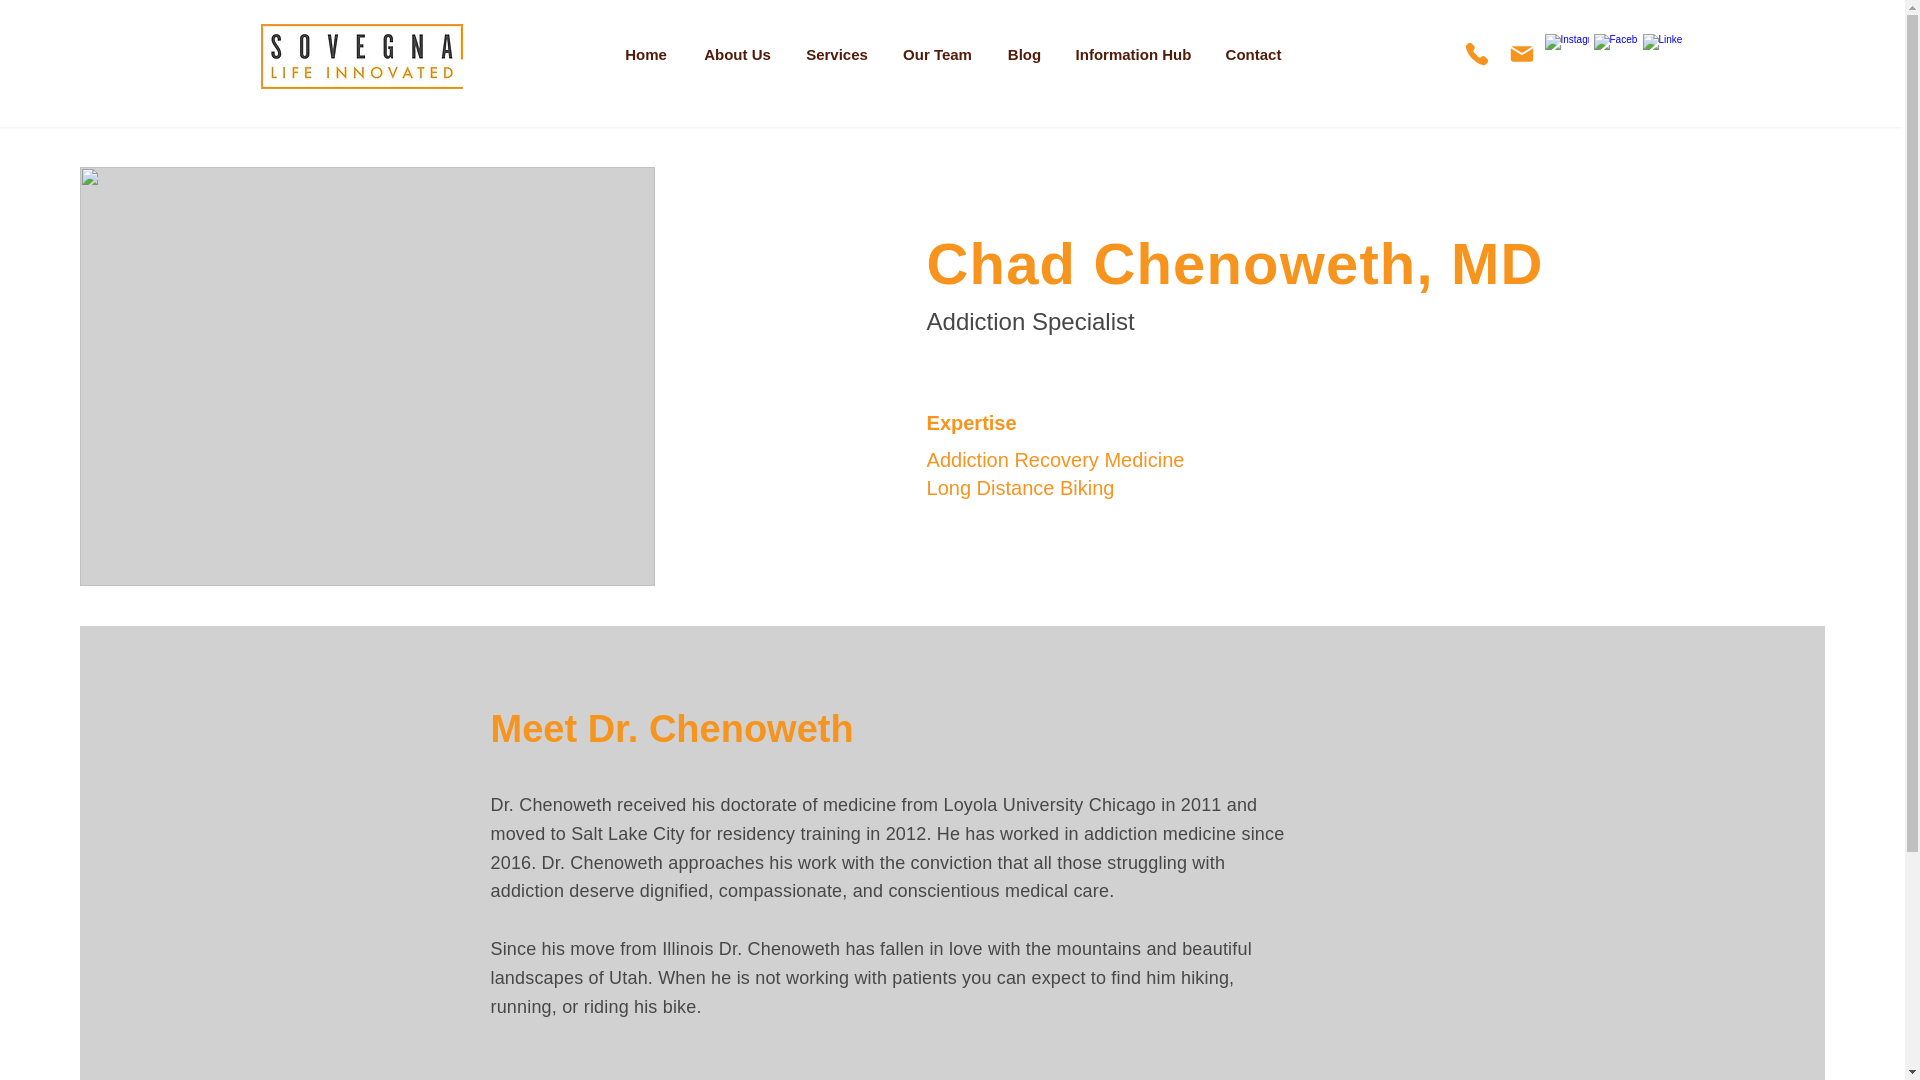 The image size is (1920, 1080). Describe the element at coordinates (646, 54) in the screenshot. I see `Home` at that location.